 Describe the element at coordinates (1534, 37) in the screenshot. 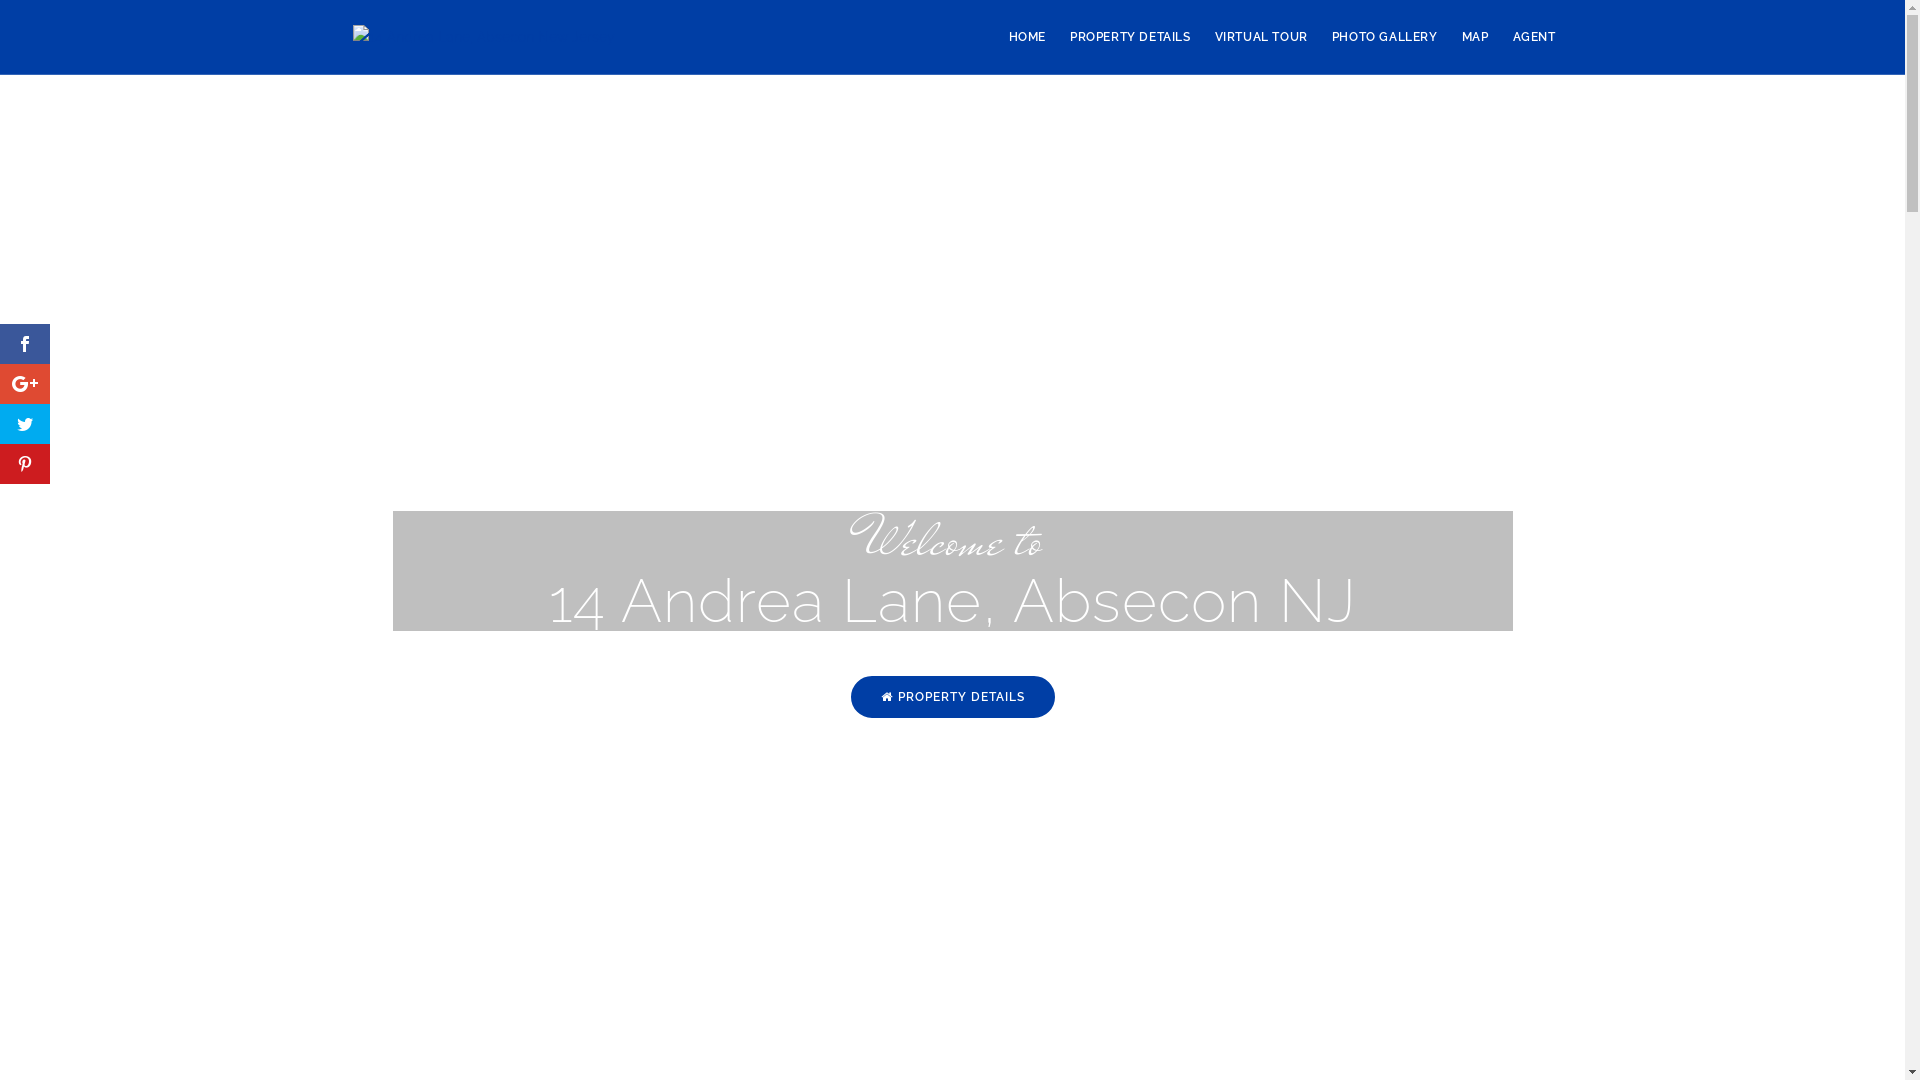

I see `AGENT` at that location.